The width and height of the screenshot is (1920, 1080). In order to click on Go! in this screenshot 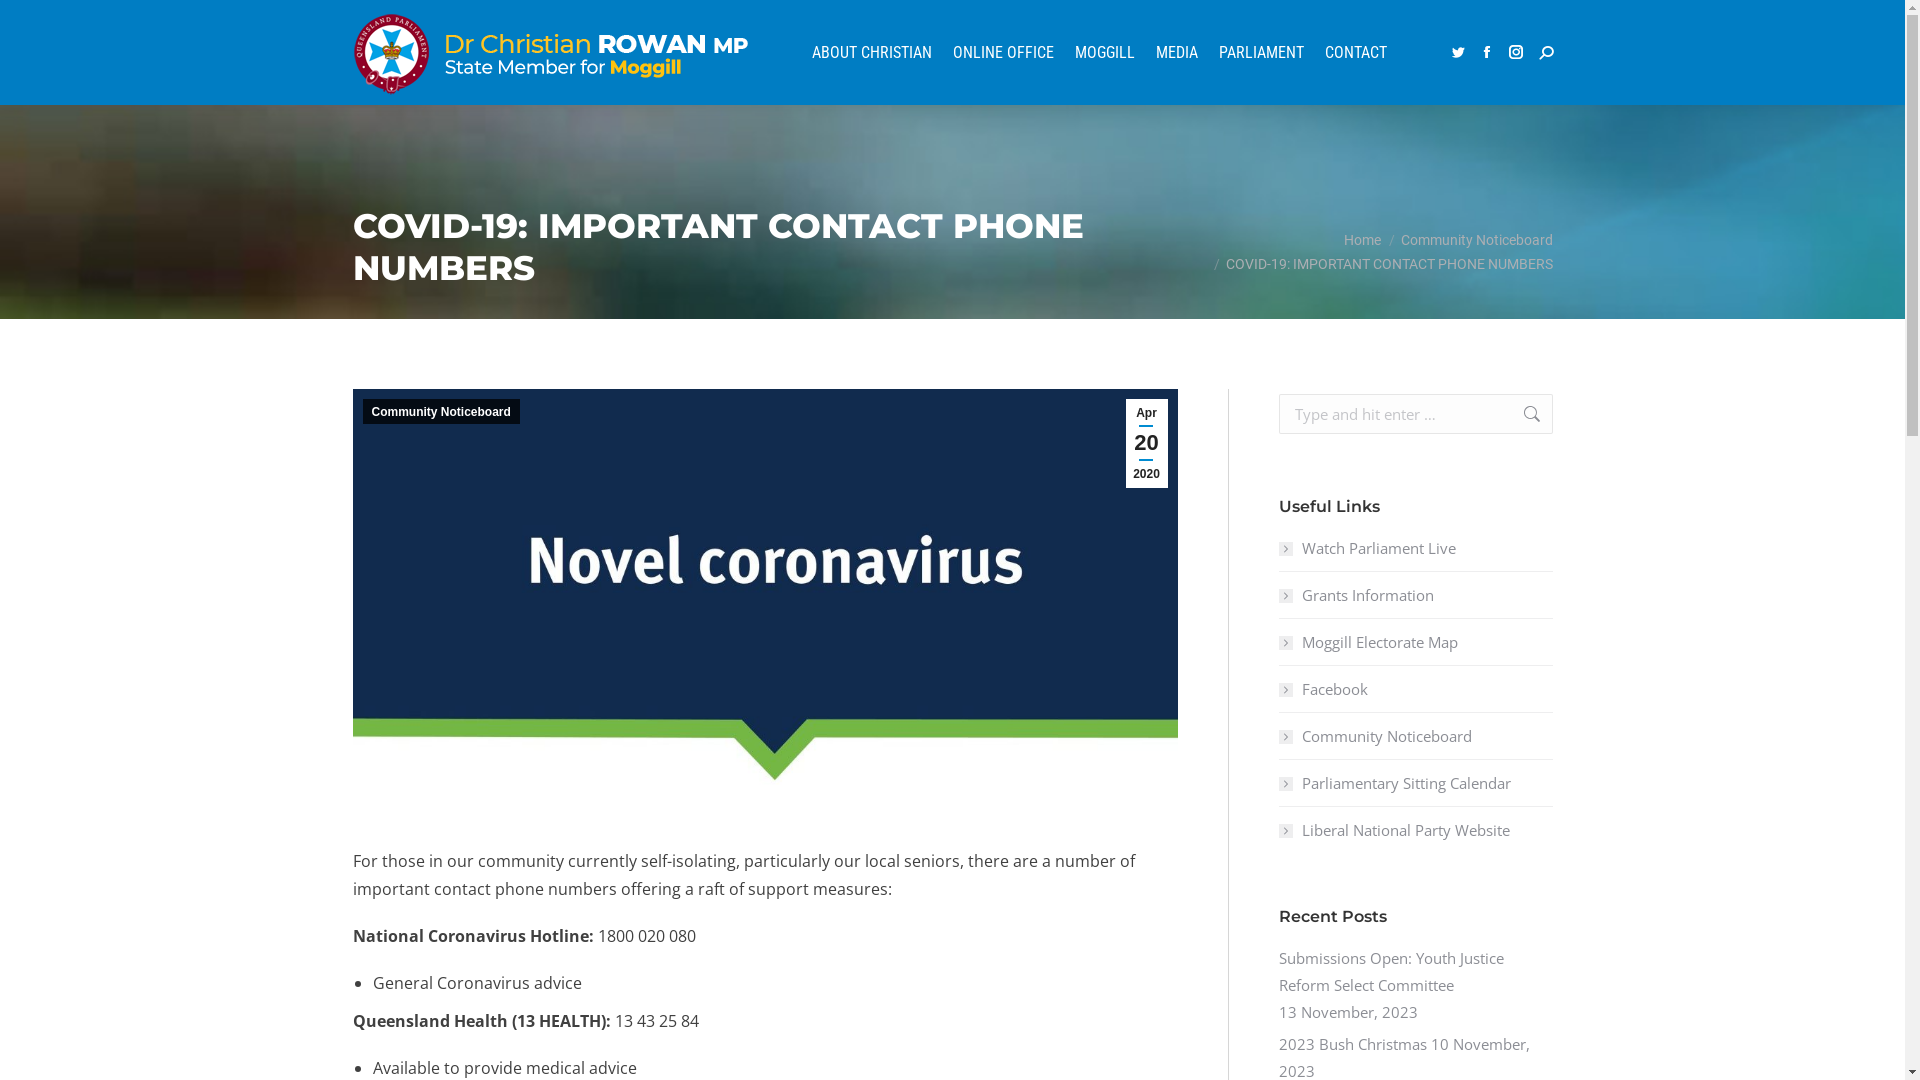, I will do `click(37, 24)`.